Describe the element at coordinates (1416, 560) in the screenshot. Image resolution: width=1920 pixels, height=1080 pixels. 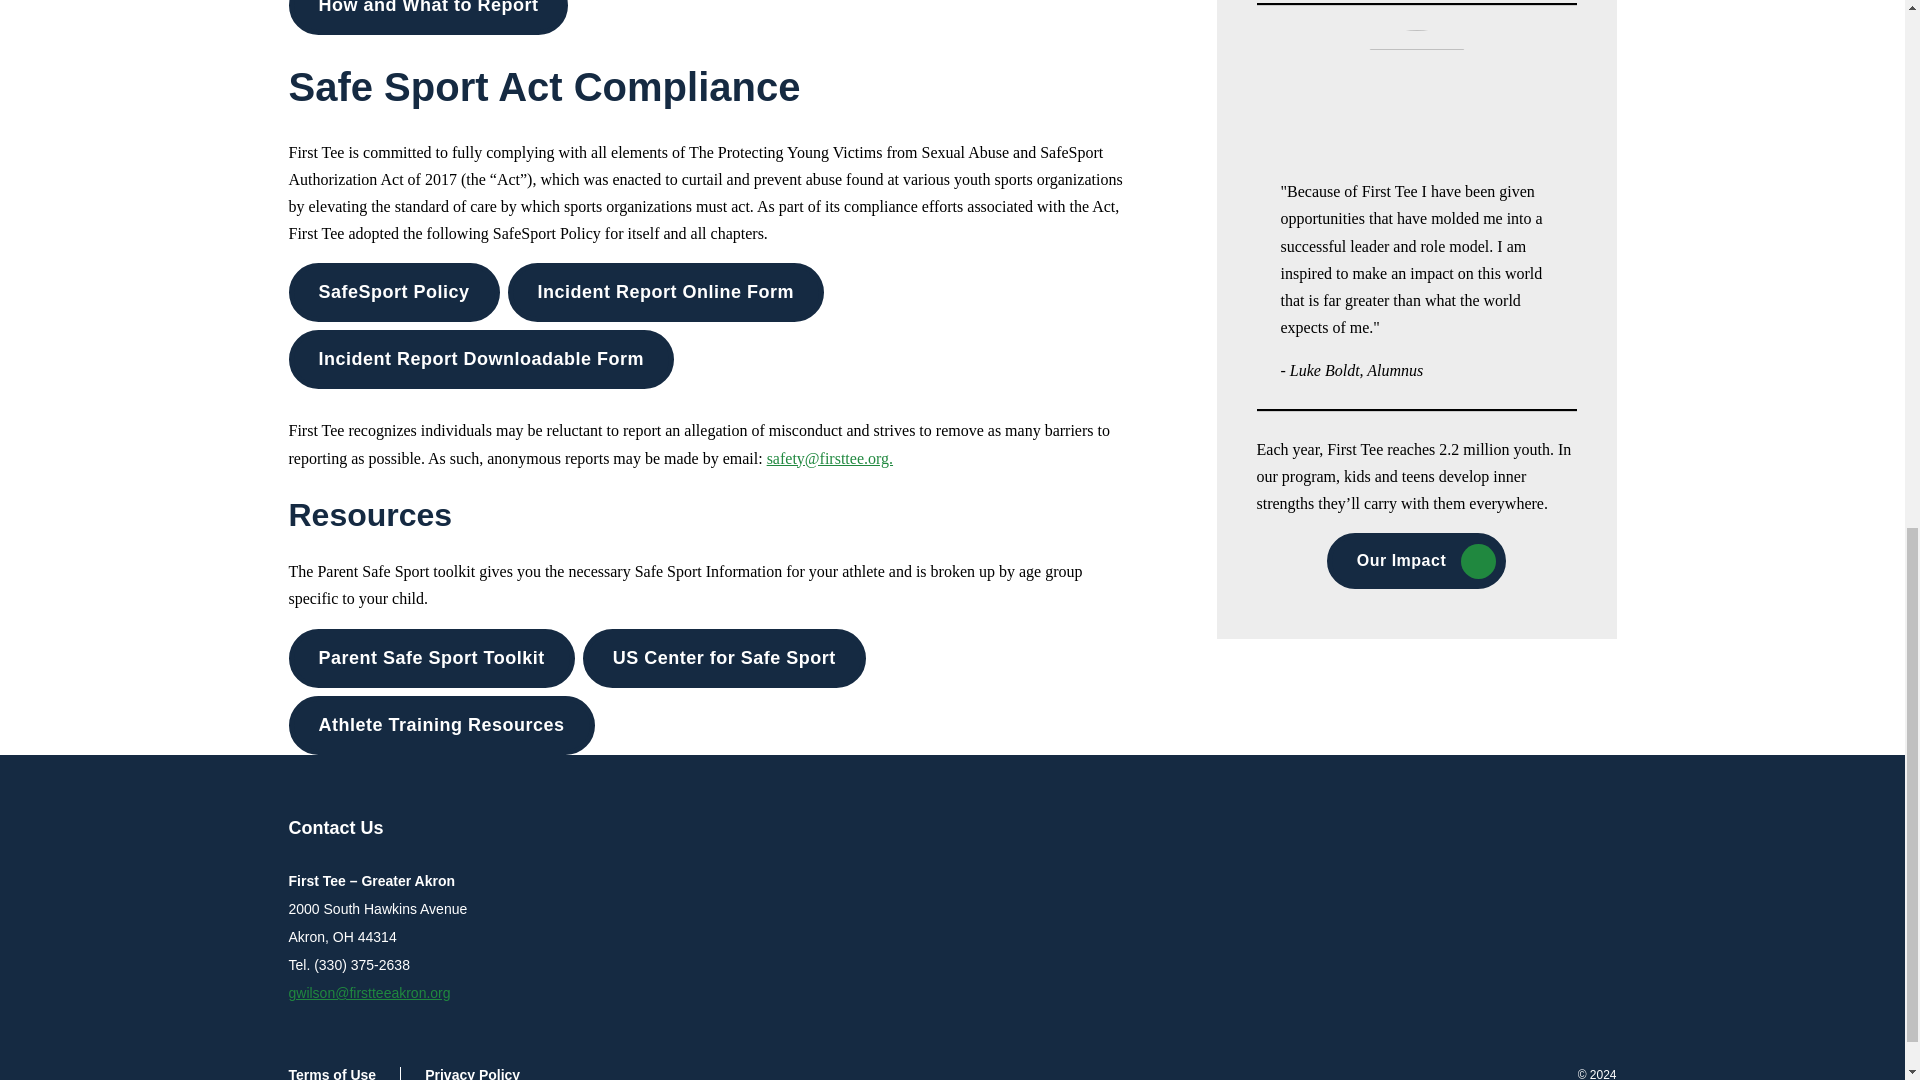
I see `Our Impact` at that location.